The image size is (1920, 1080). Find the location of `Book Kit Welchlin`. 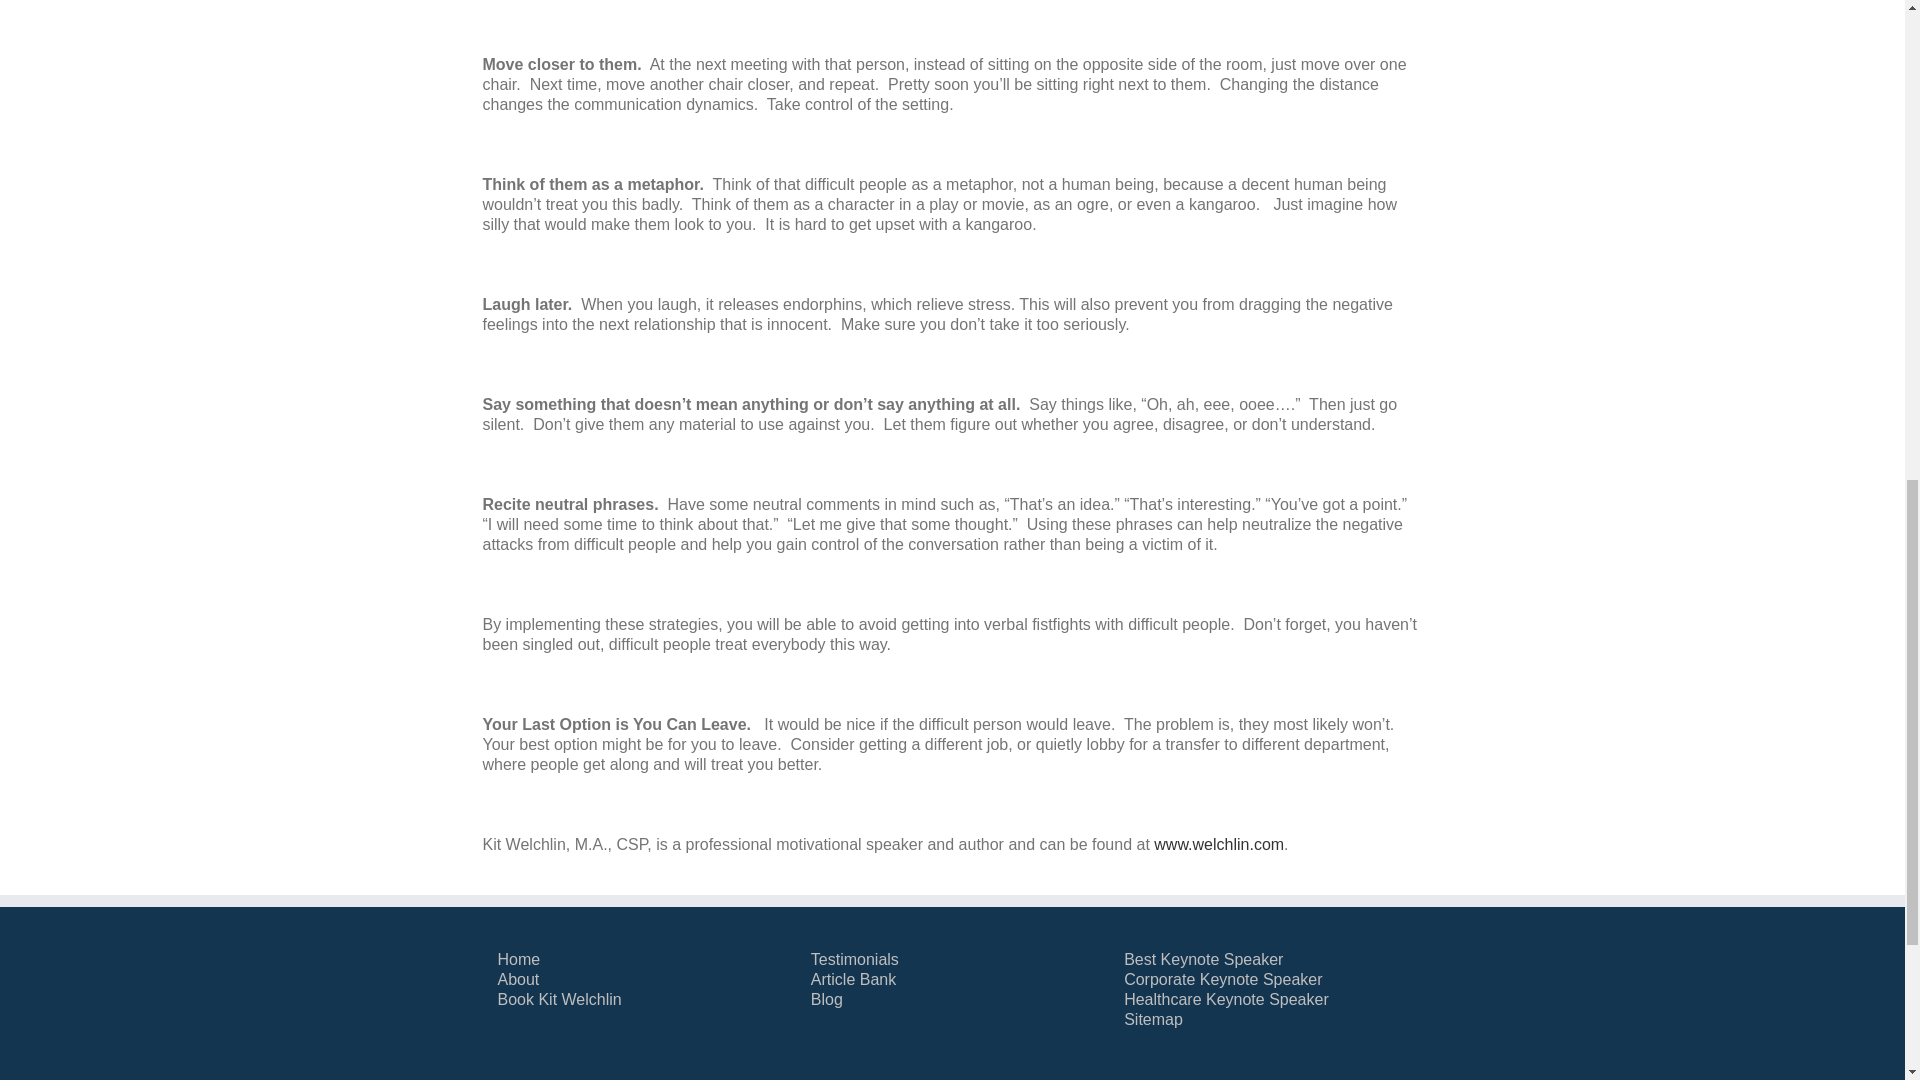

Book Kit Welchlin is located at coordinates (639, 1000).